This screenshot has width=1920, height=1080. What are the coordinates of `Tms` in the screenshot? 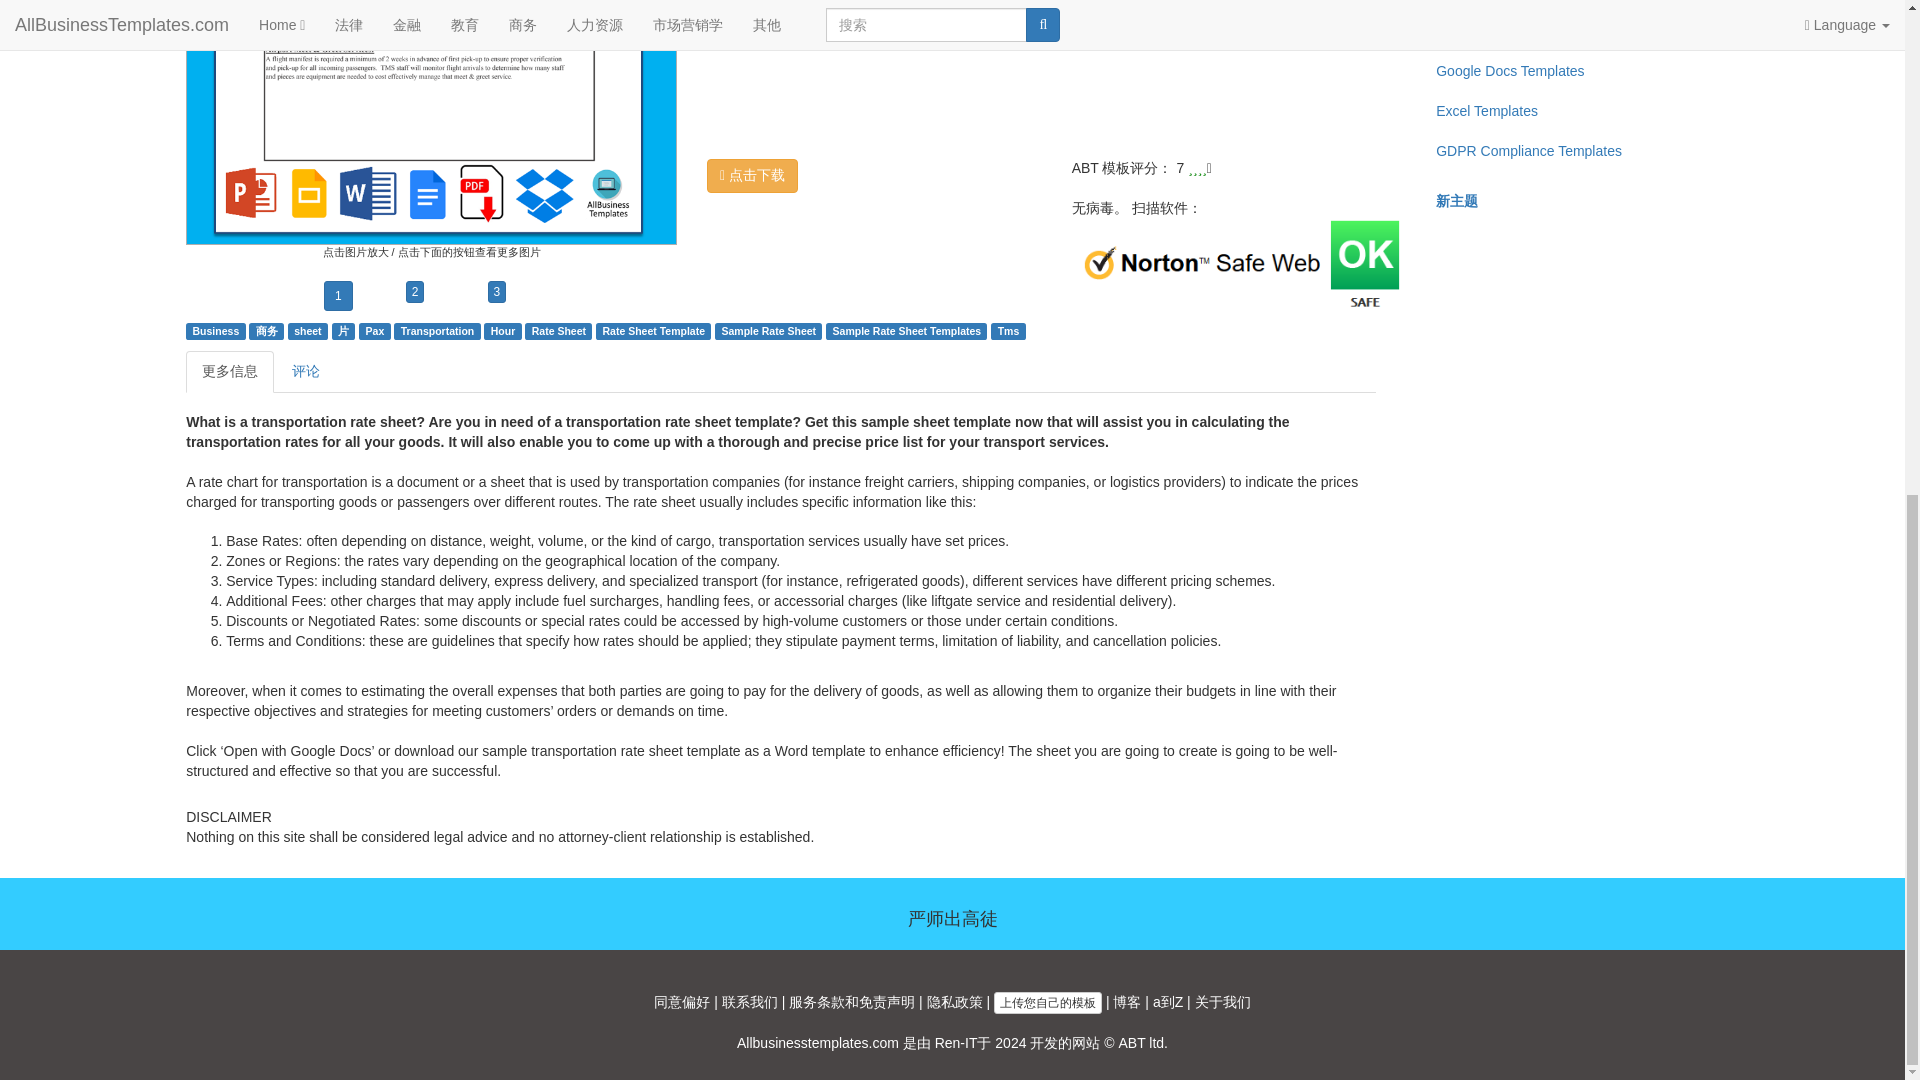 It's located at (1008, 330).